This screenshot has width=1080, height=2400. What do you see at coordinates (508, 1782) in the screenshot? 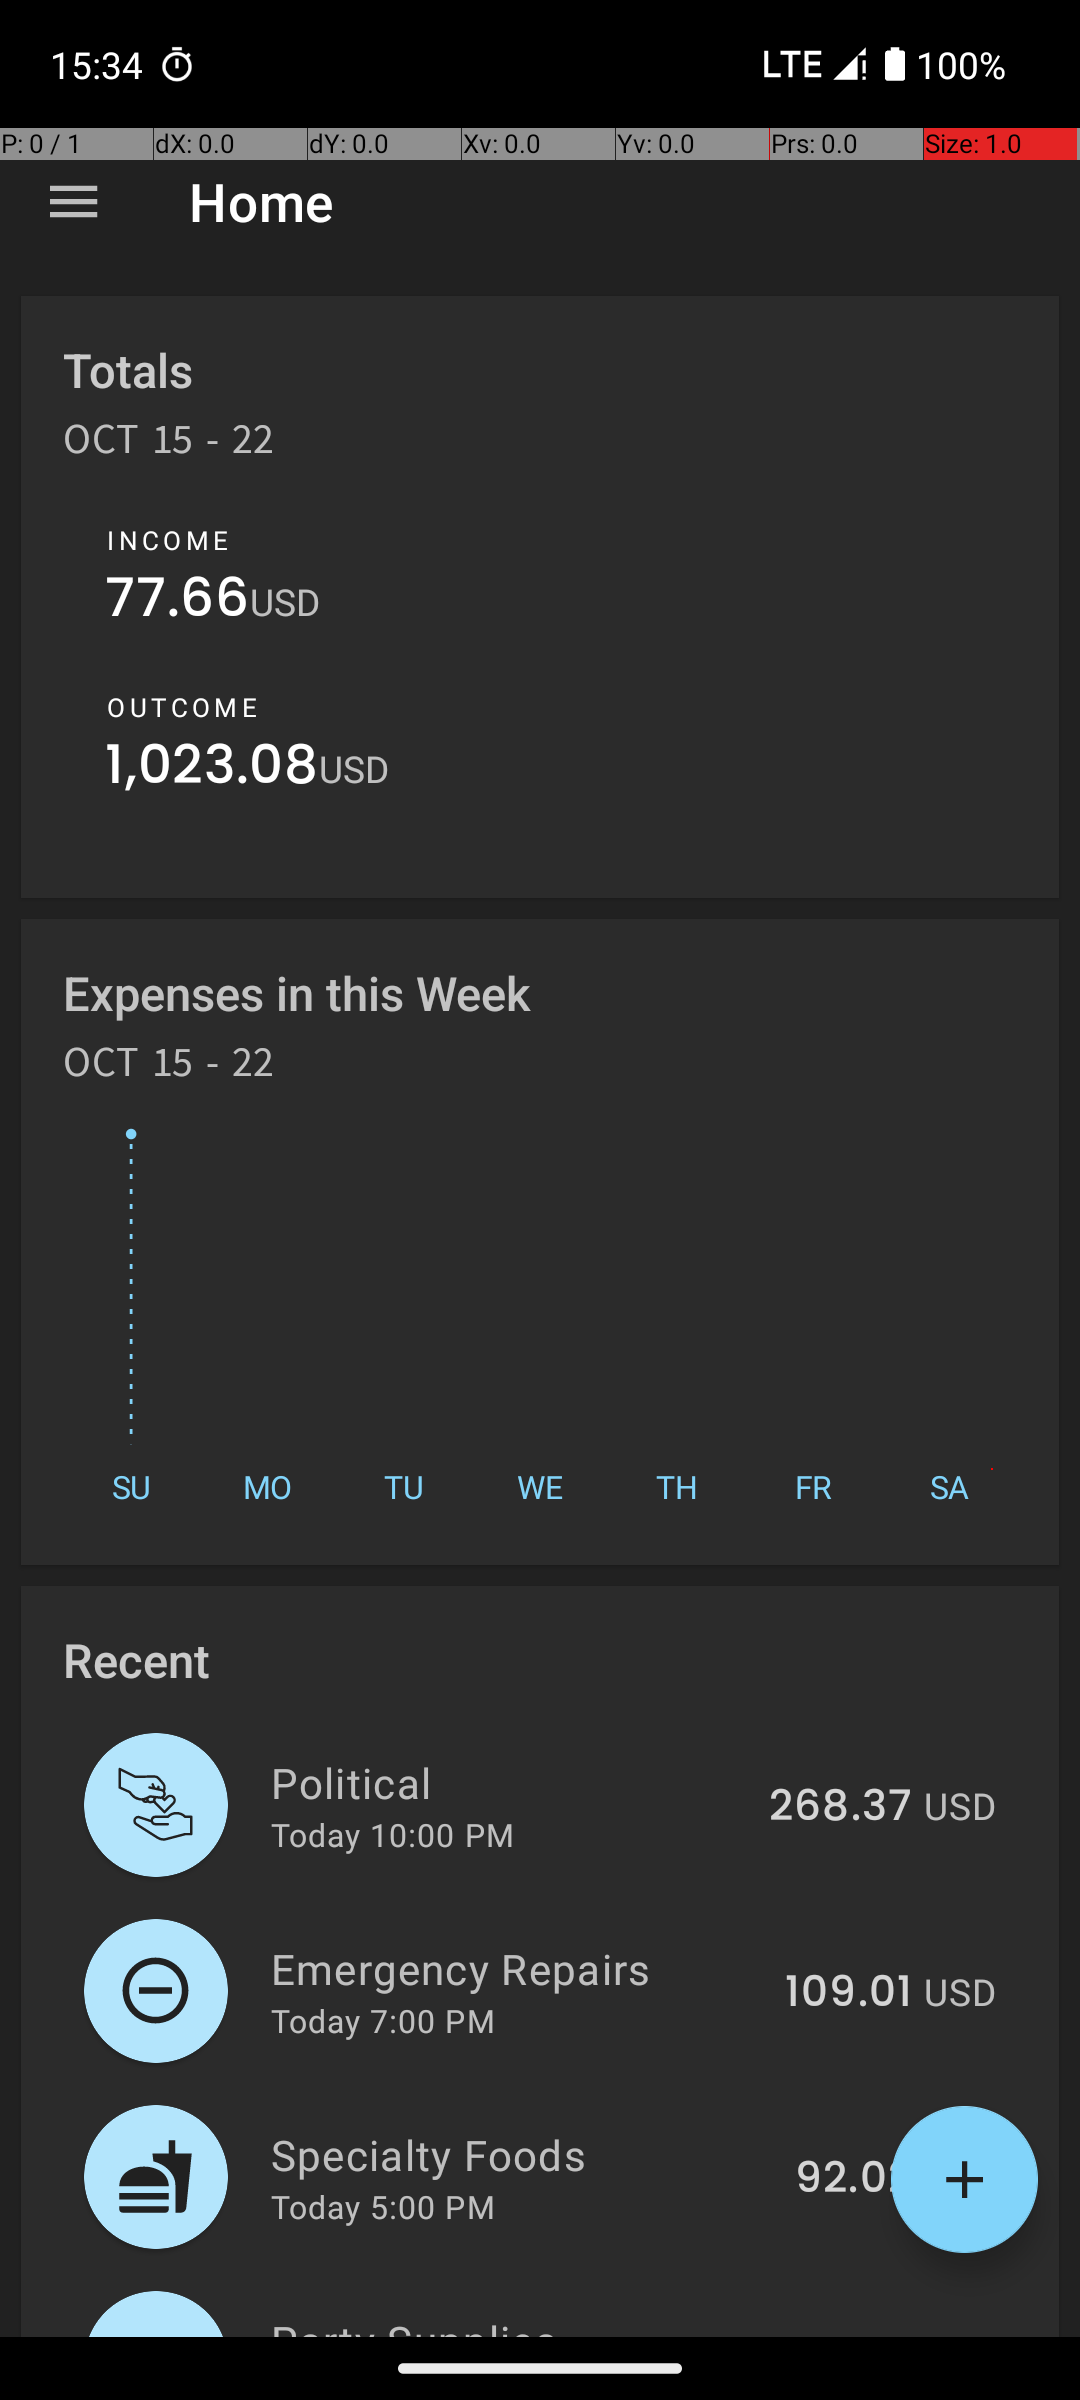
I see `Political` at bounding box center [508, 1782].